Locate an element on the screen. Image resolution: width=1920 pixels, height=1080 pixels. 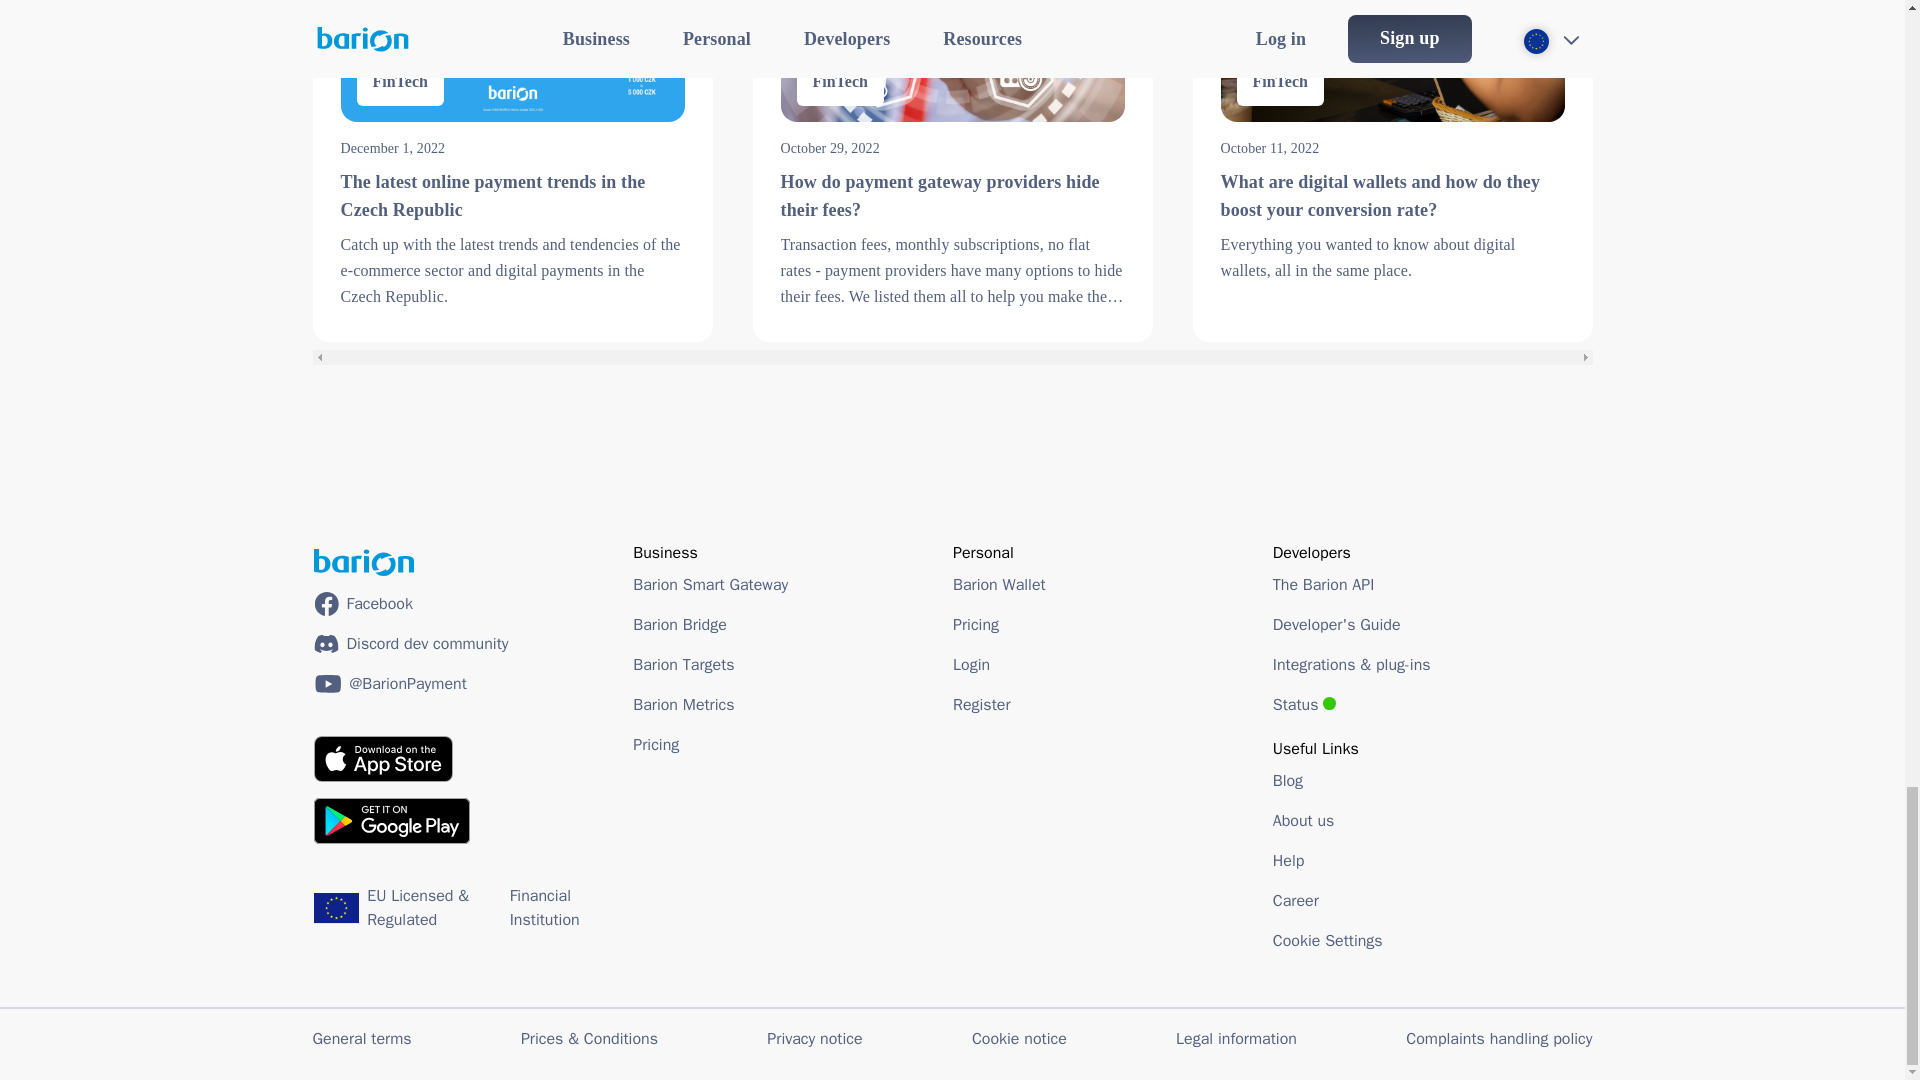
Career is located at coordinates (1327, 901).